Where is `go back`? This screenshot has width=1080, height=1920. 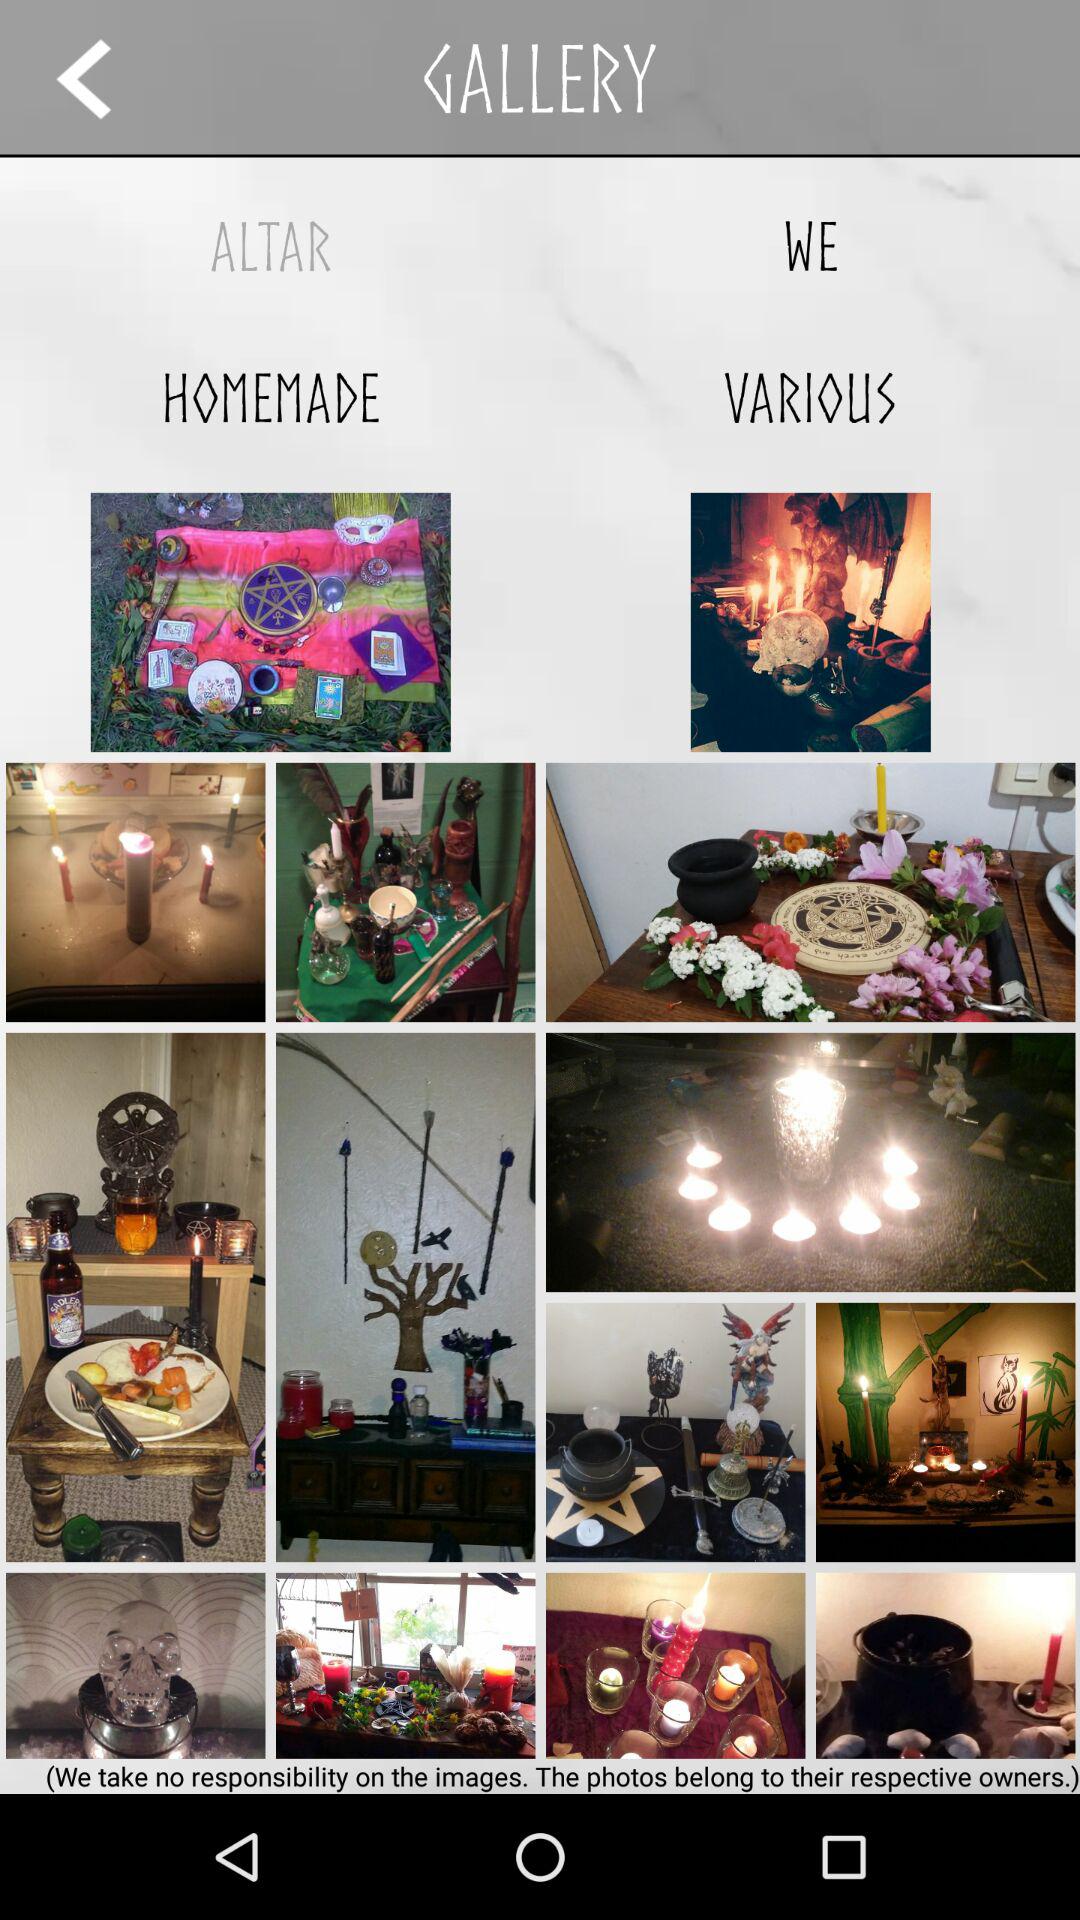 go back is located at coordinates (102, 78).